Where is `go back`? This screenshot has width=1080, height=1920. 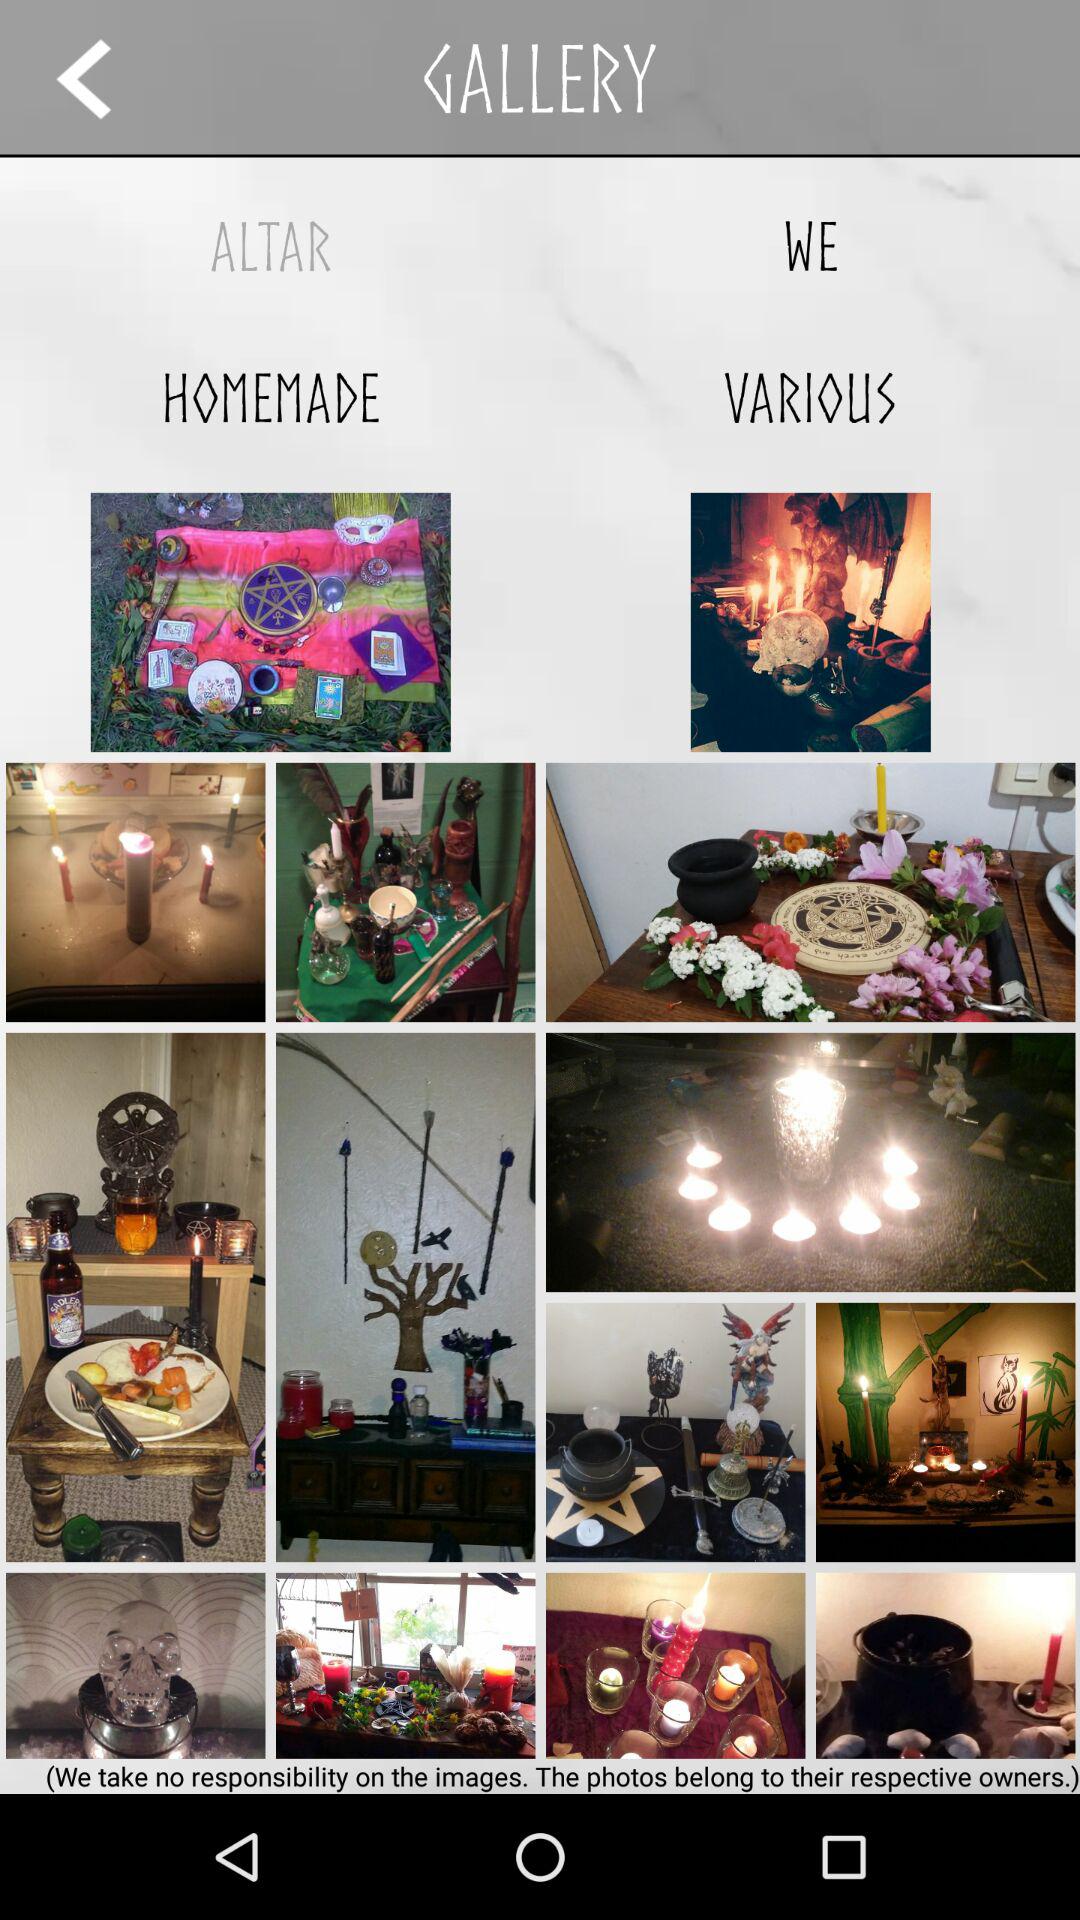 go back is located at coordinates (102, 78).